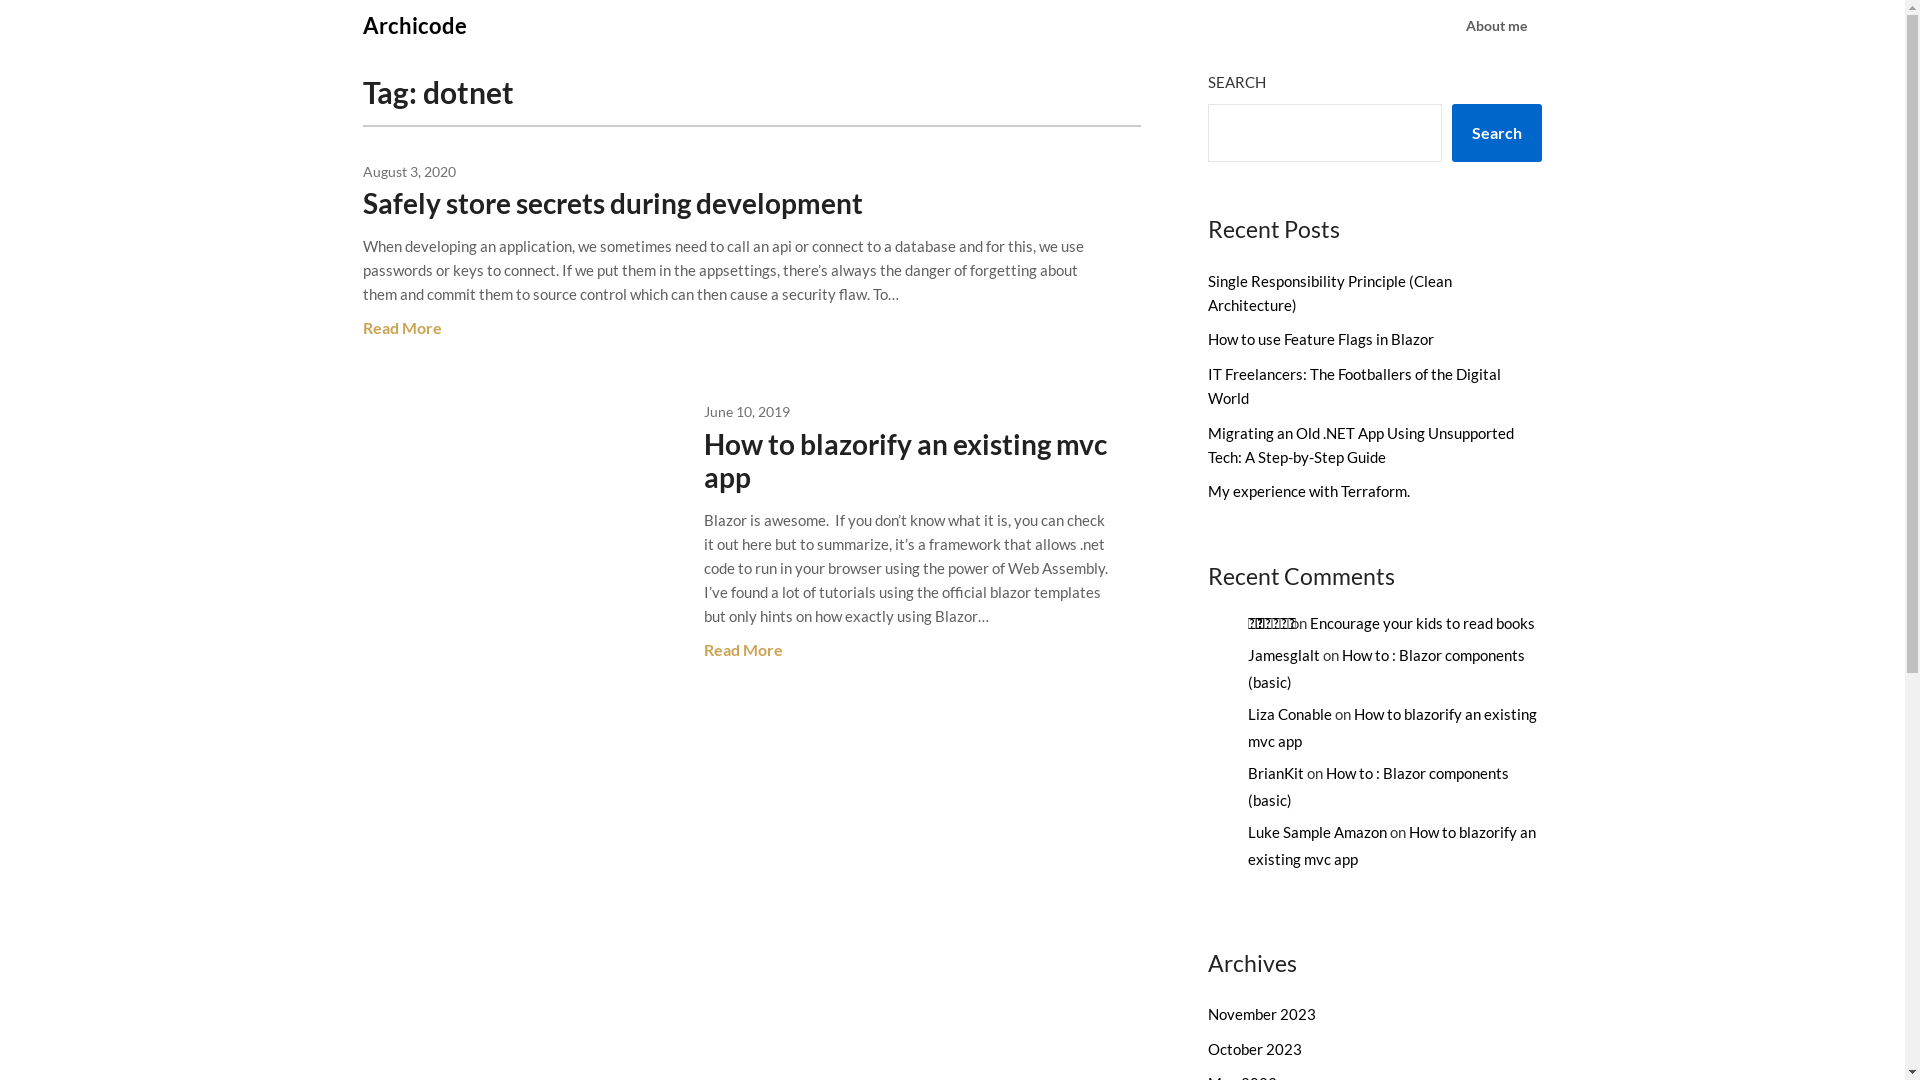 The image size is (1920, 1080). I want to click on BrianKit, so click(1276, 773).